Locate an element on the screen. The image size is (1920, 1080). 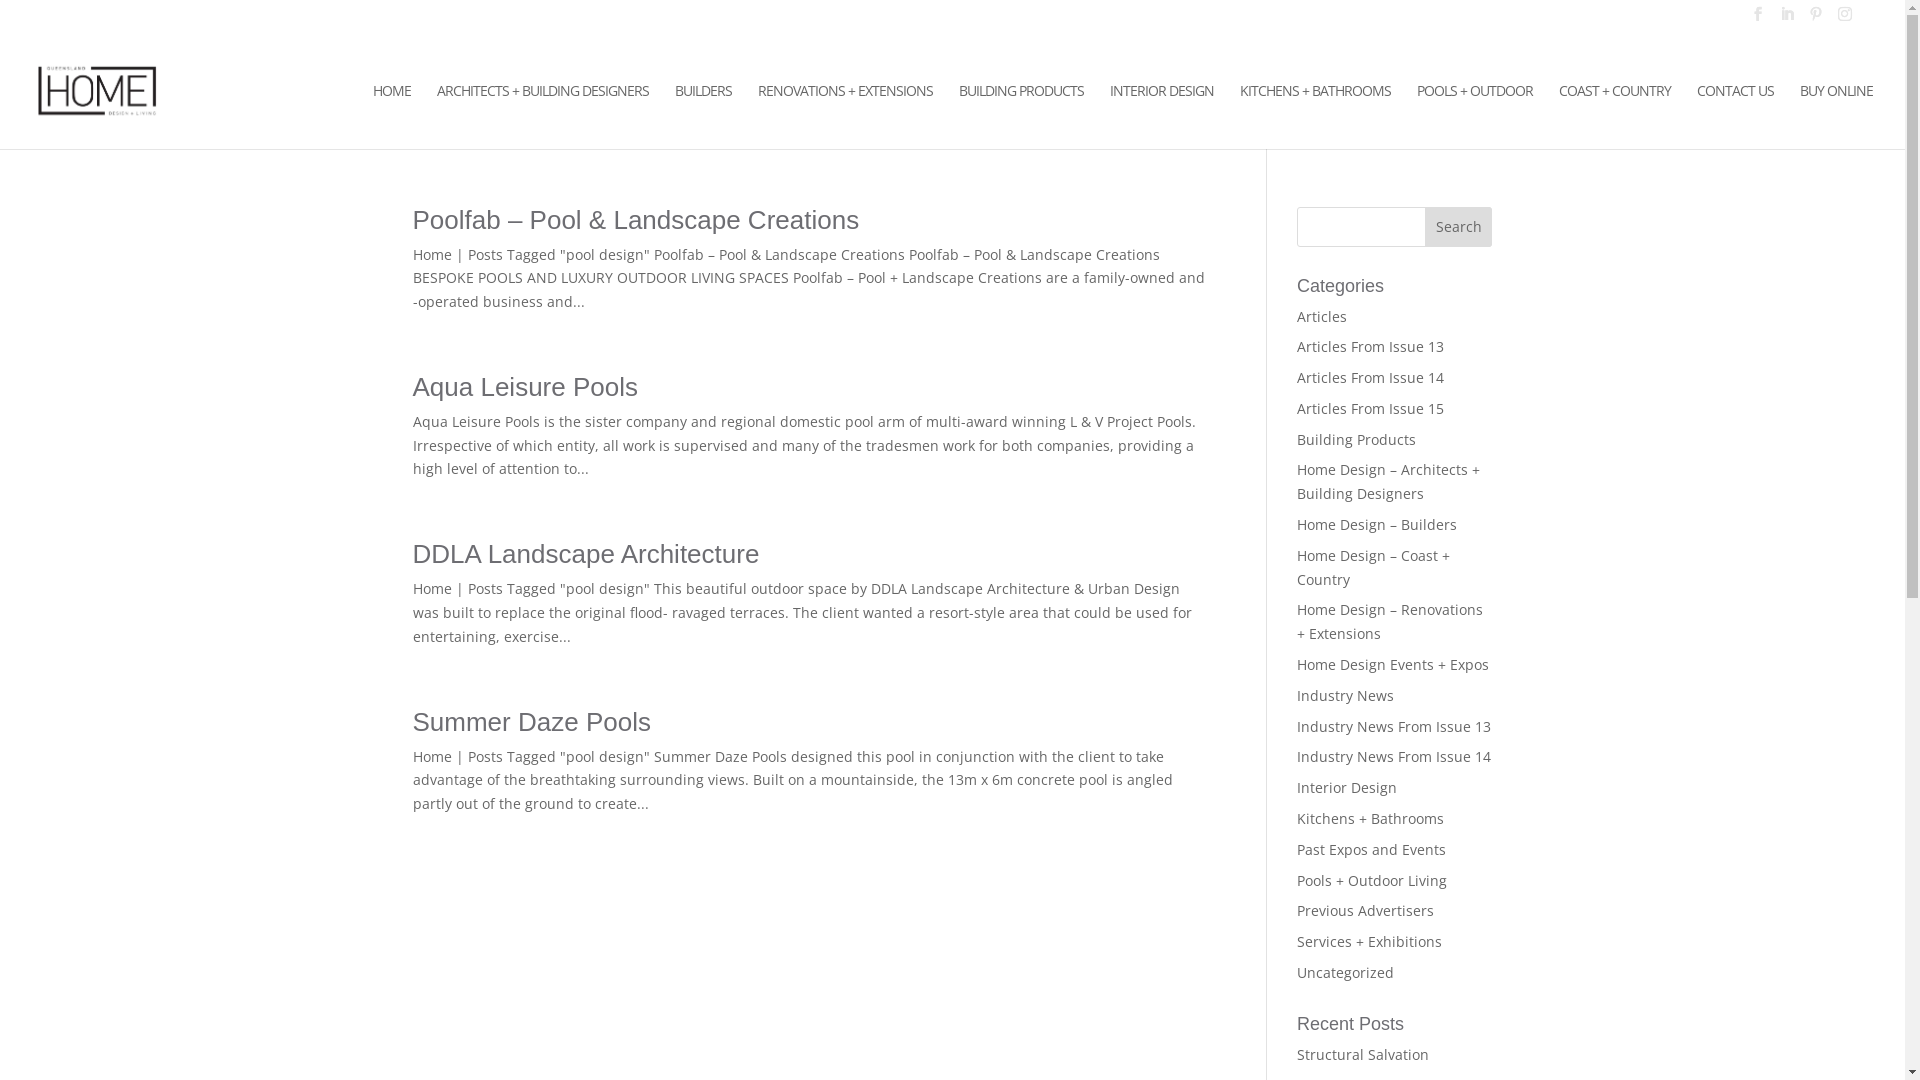
COAST + COUNTRY is located at coordinates (1615, 116).